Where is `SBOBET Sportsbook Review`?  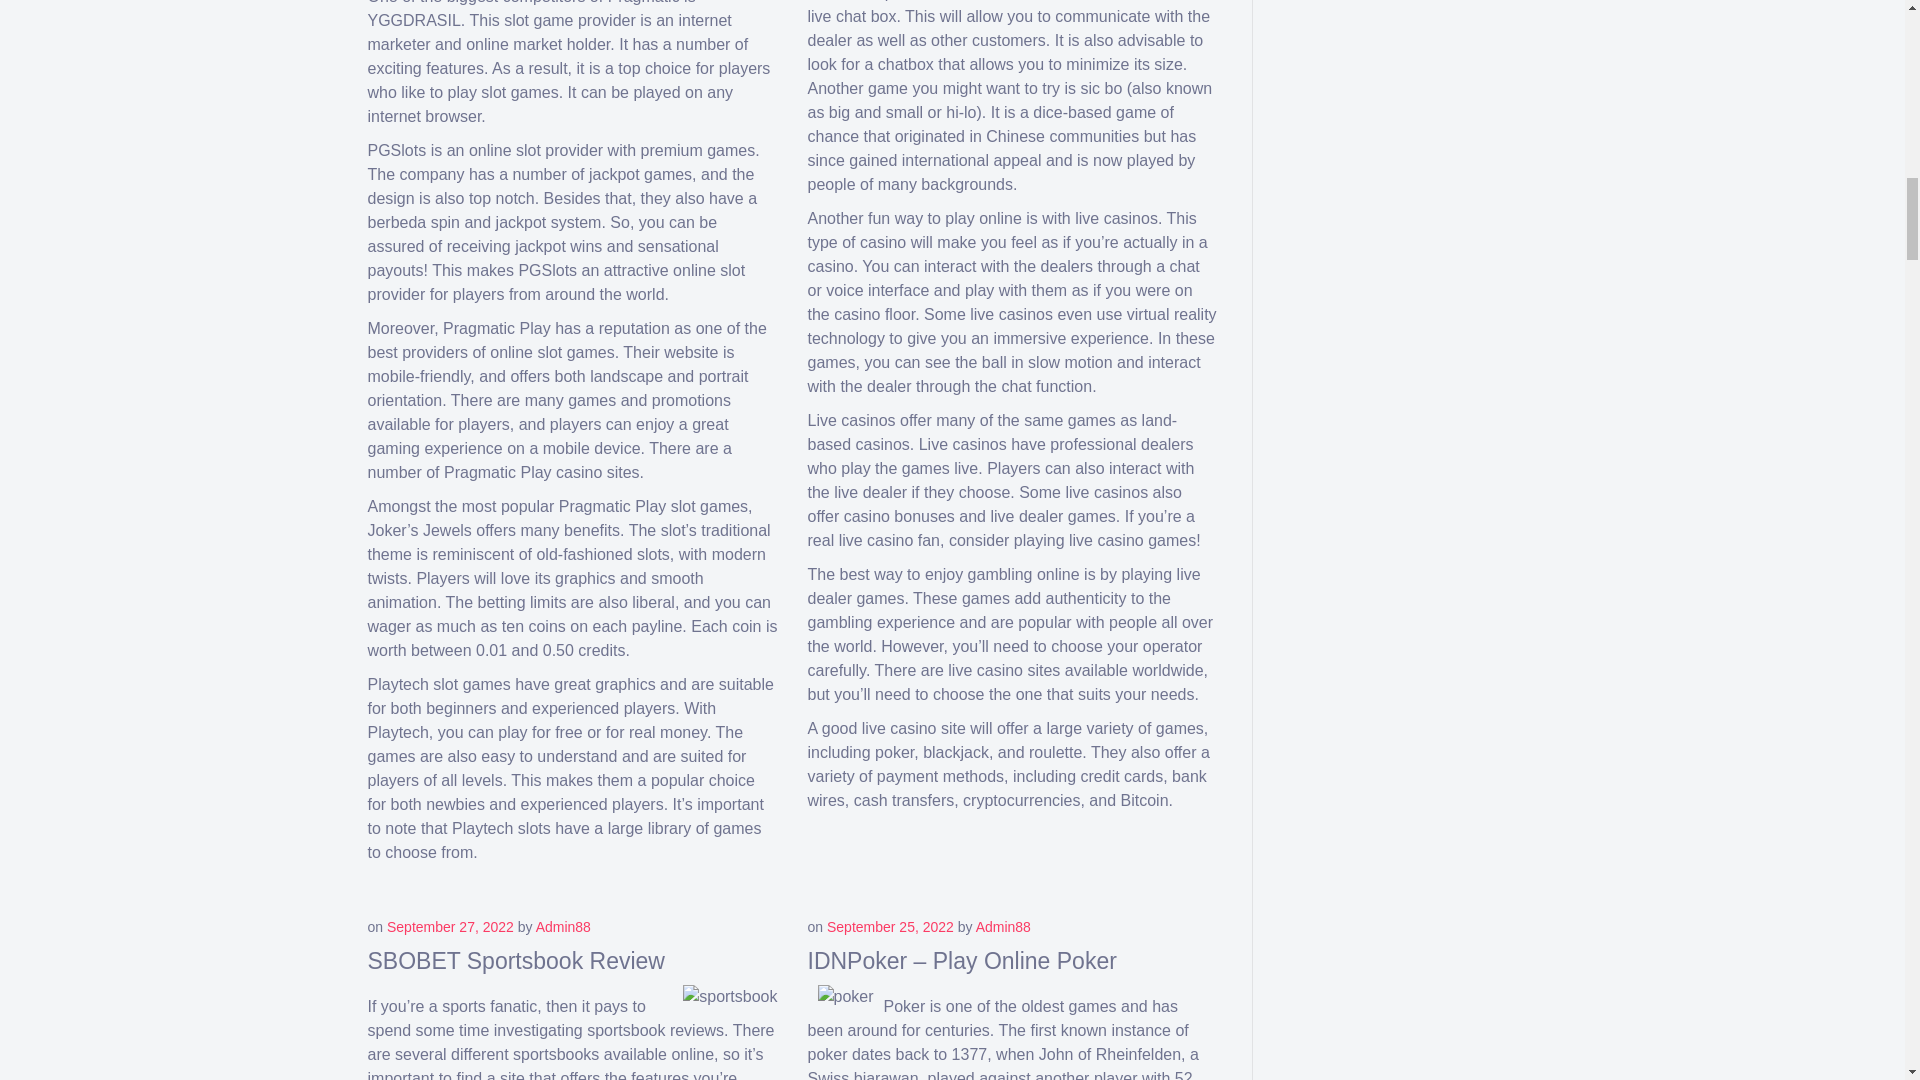 SBOBET Sportsbook Review is located at coordinates (516, 961).